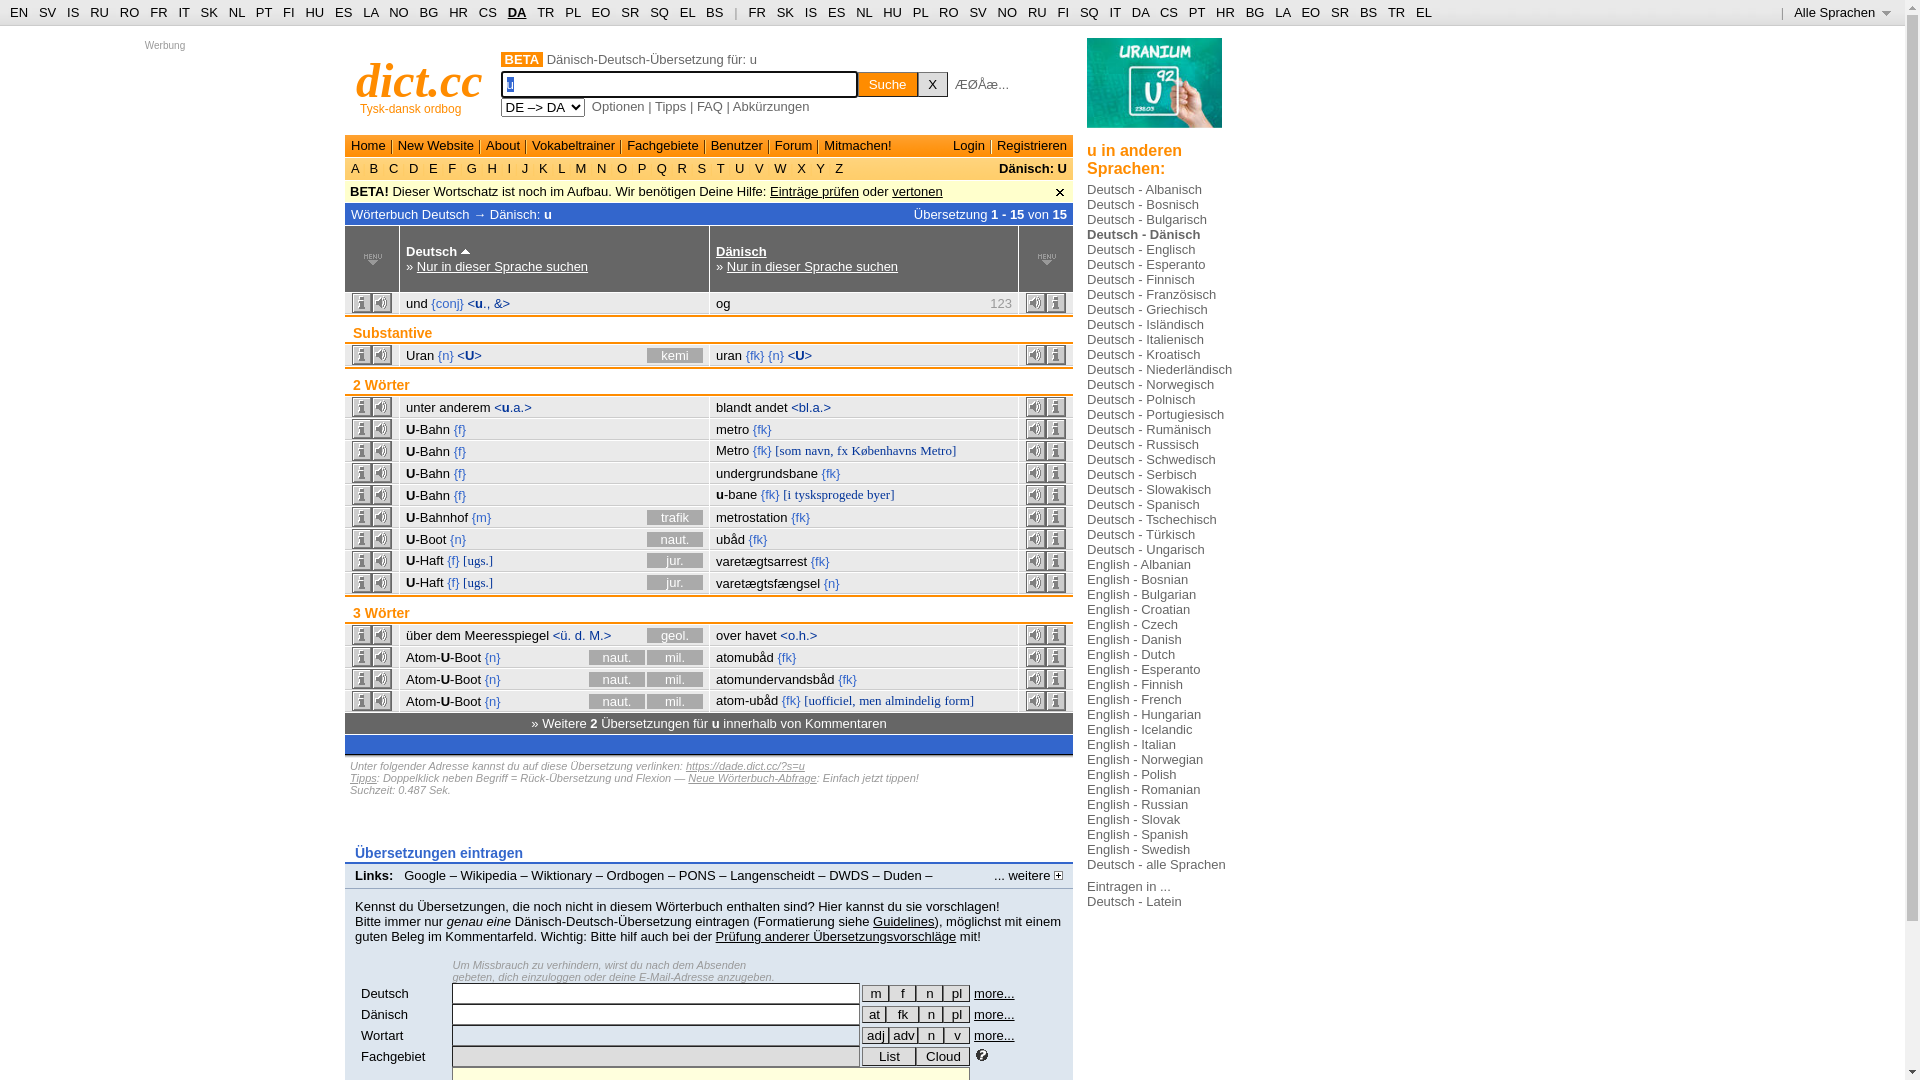 This screenshot has width=1920, height=1080. What do you see at coordinates (759, 168) in the screenshot?
I see `V` at bounding box center [759, 168].